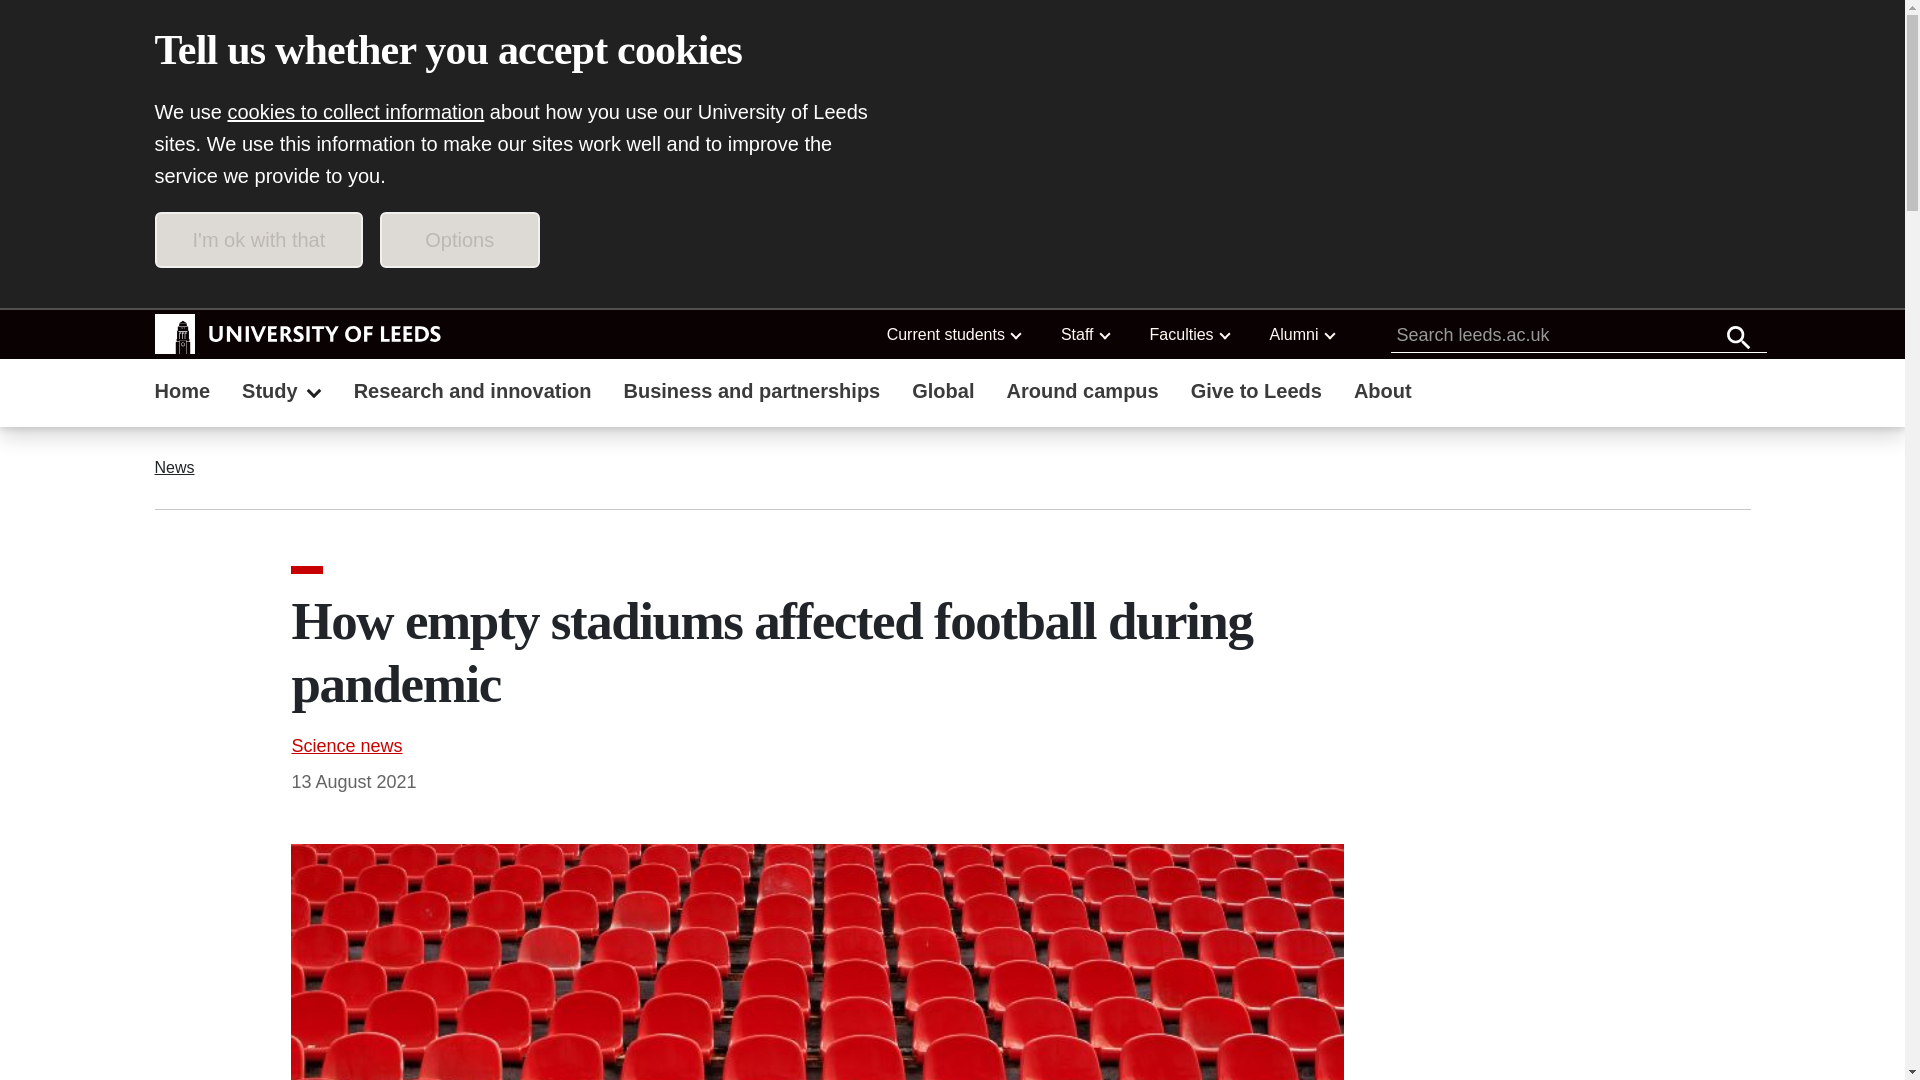 The width and height of the screenshot is (1920, 1080). What do you see at coordinates (282, 393) in the screenshot?
I see `Study` at bounding box center [282, 393].